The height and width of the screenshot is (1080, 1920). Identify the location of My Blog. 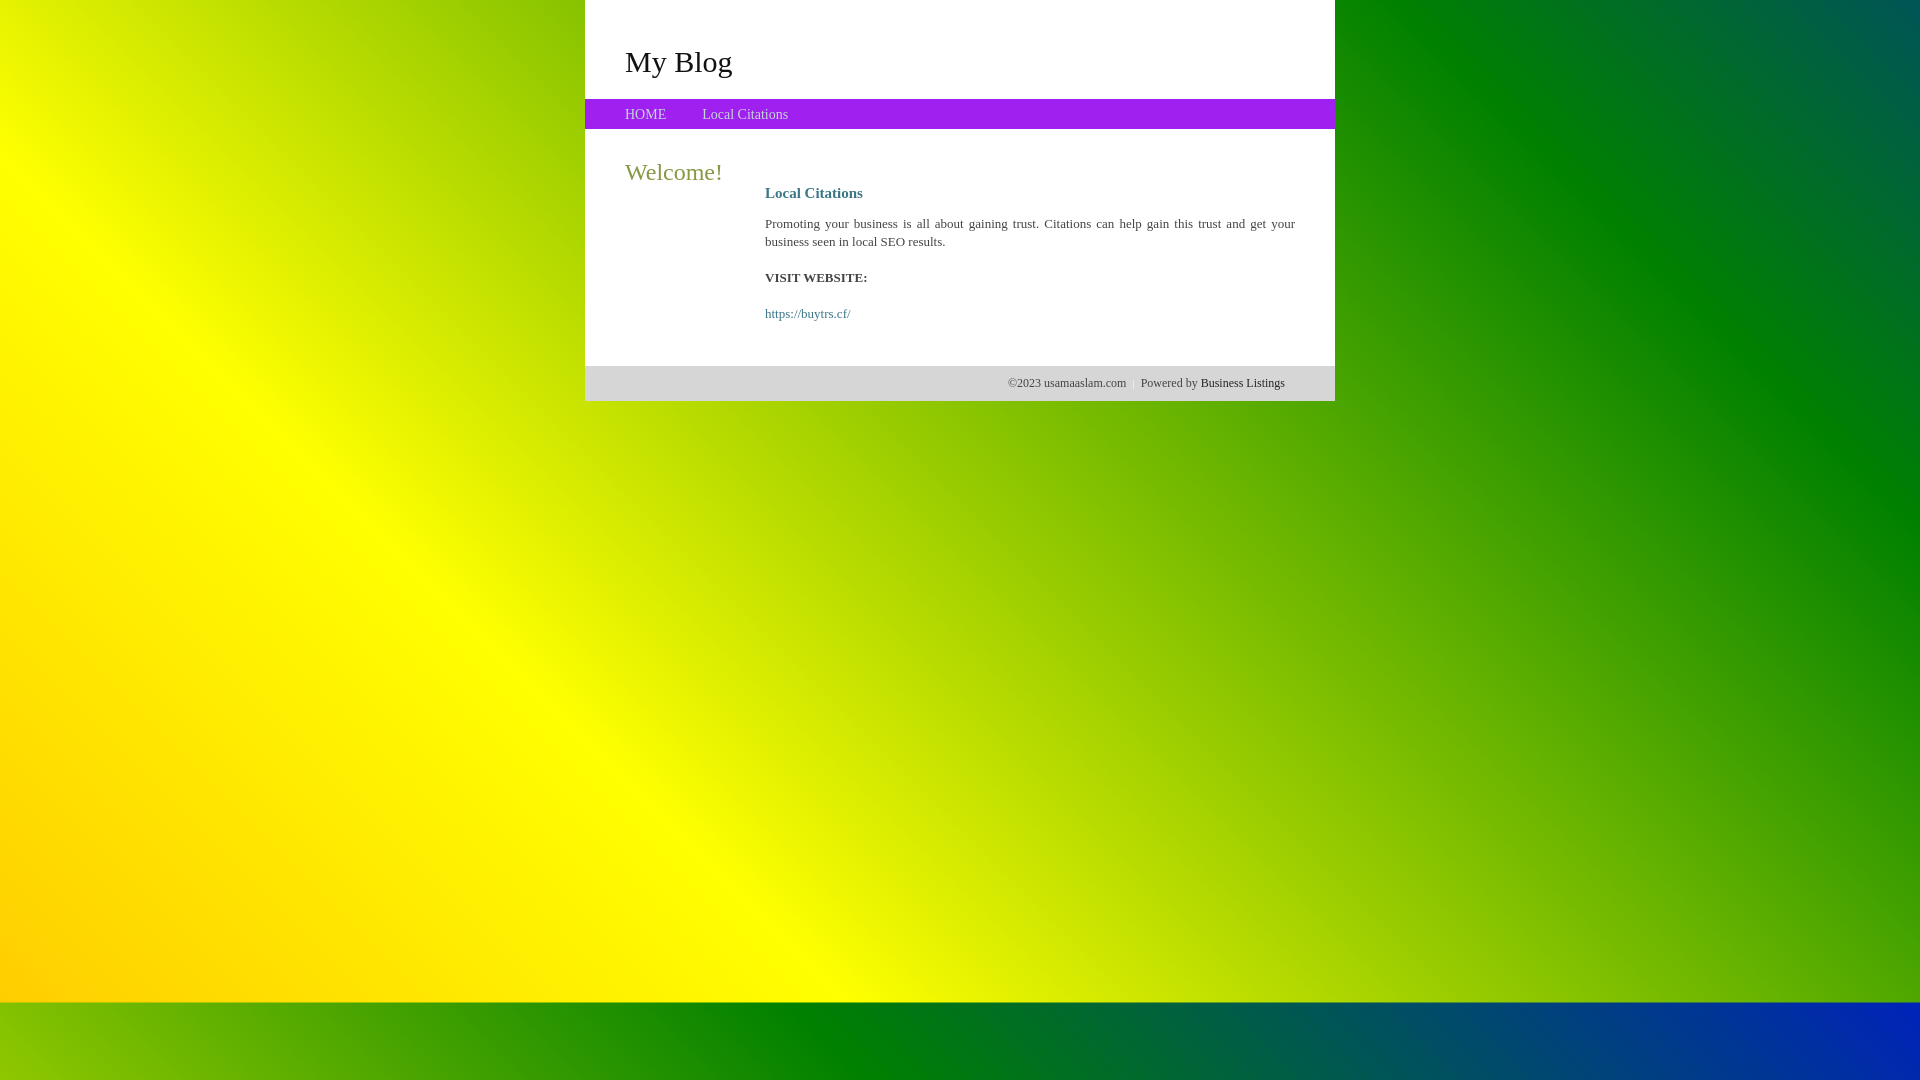
(679, 61).